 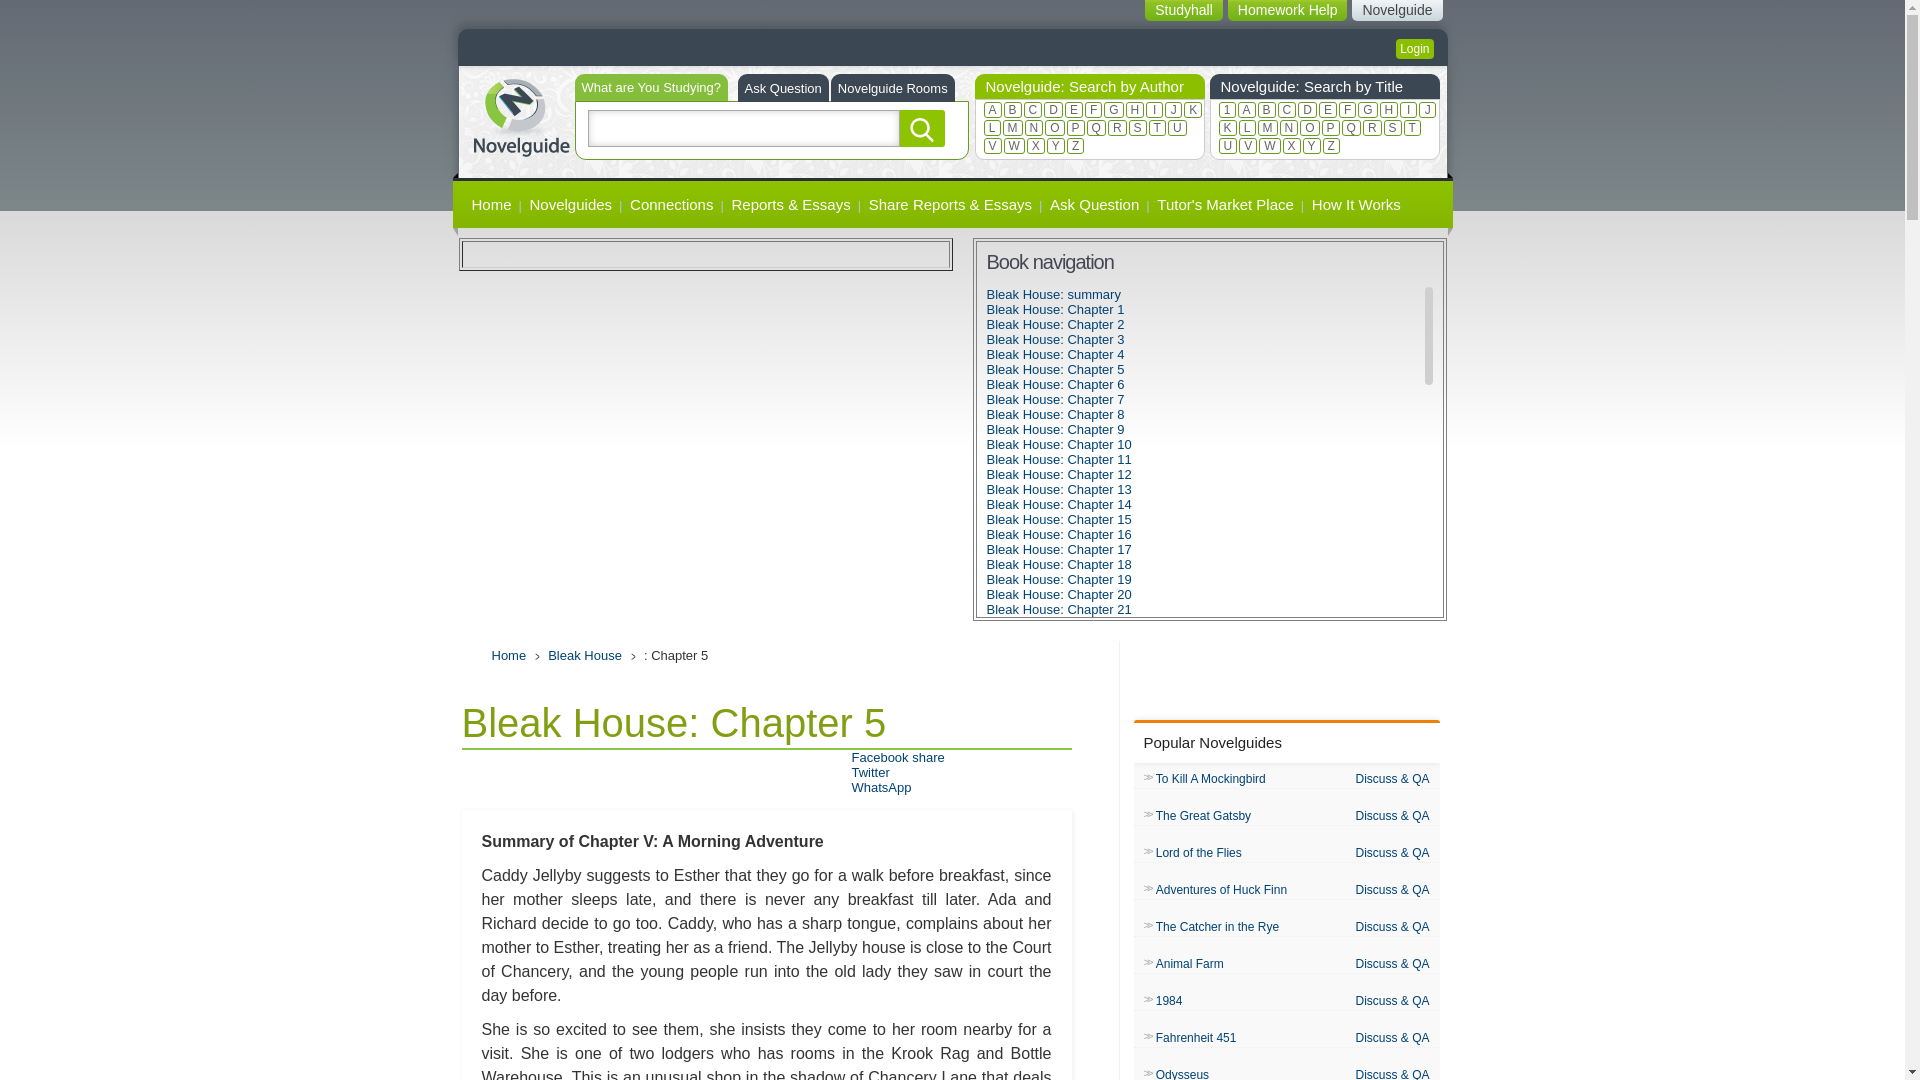 I want to click on Homework Help, so click(x=1288, y=10).